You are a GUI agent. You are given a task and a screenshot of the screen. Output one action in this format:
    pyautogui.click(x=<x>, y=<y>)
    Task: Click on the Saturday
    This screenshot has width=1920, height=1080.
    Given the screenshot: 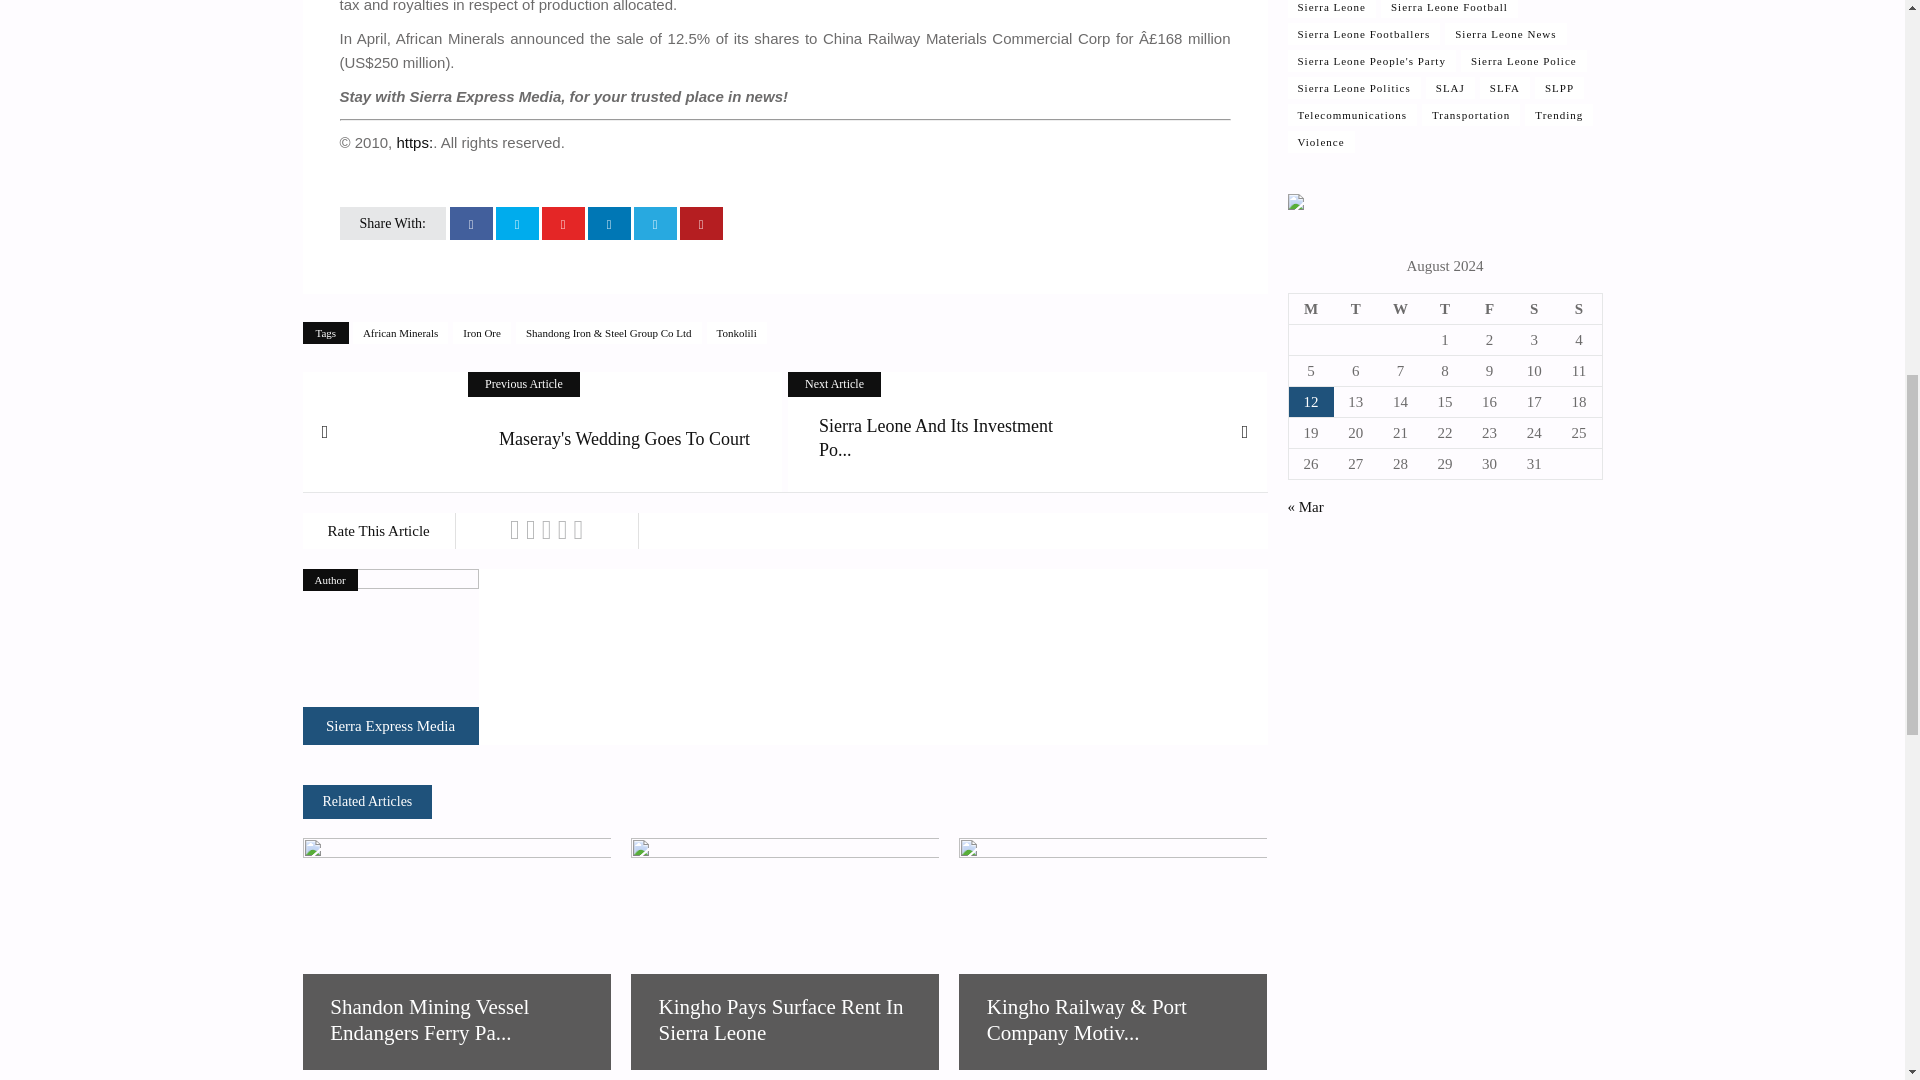 What is the action you would take?
    pyautogui.click(x=1534, y=309)
    